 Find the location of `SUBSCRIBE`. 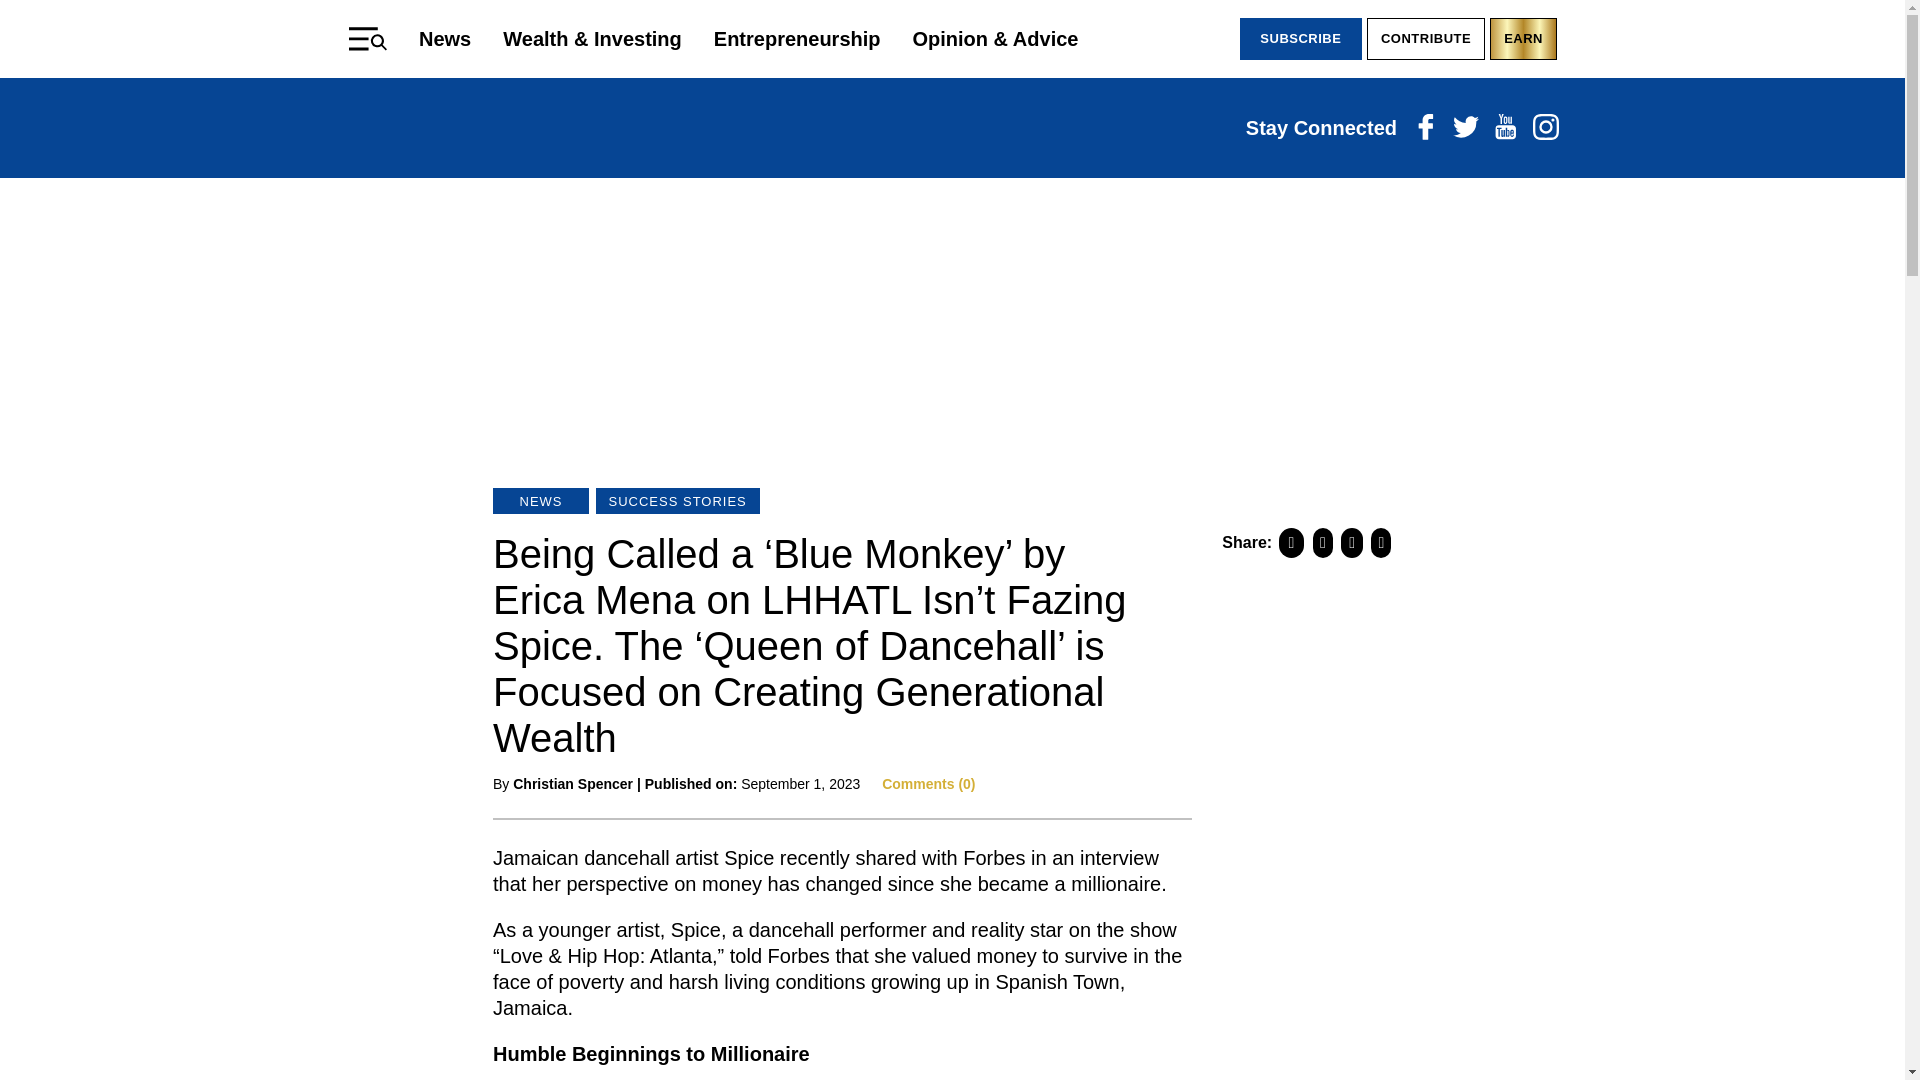

SUBSCRIBE is located at coordinates (1300, 39).